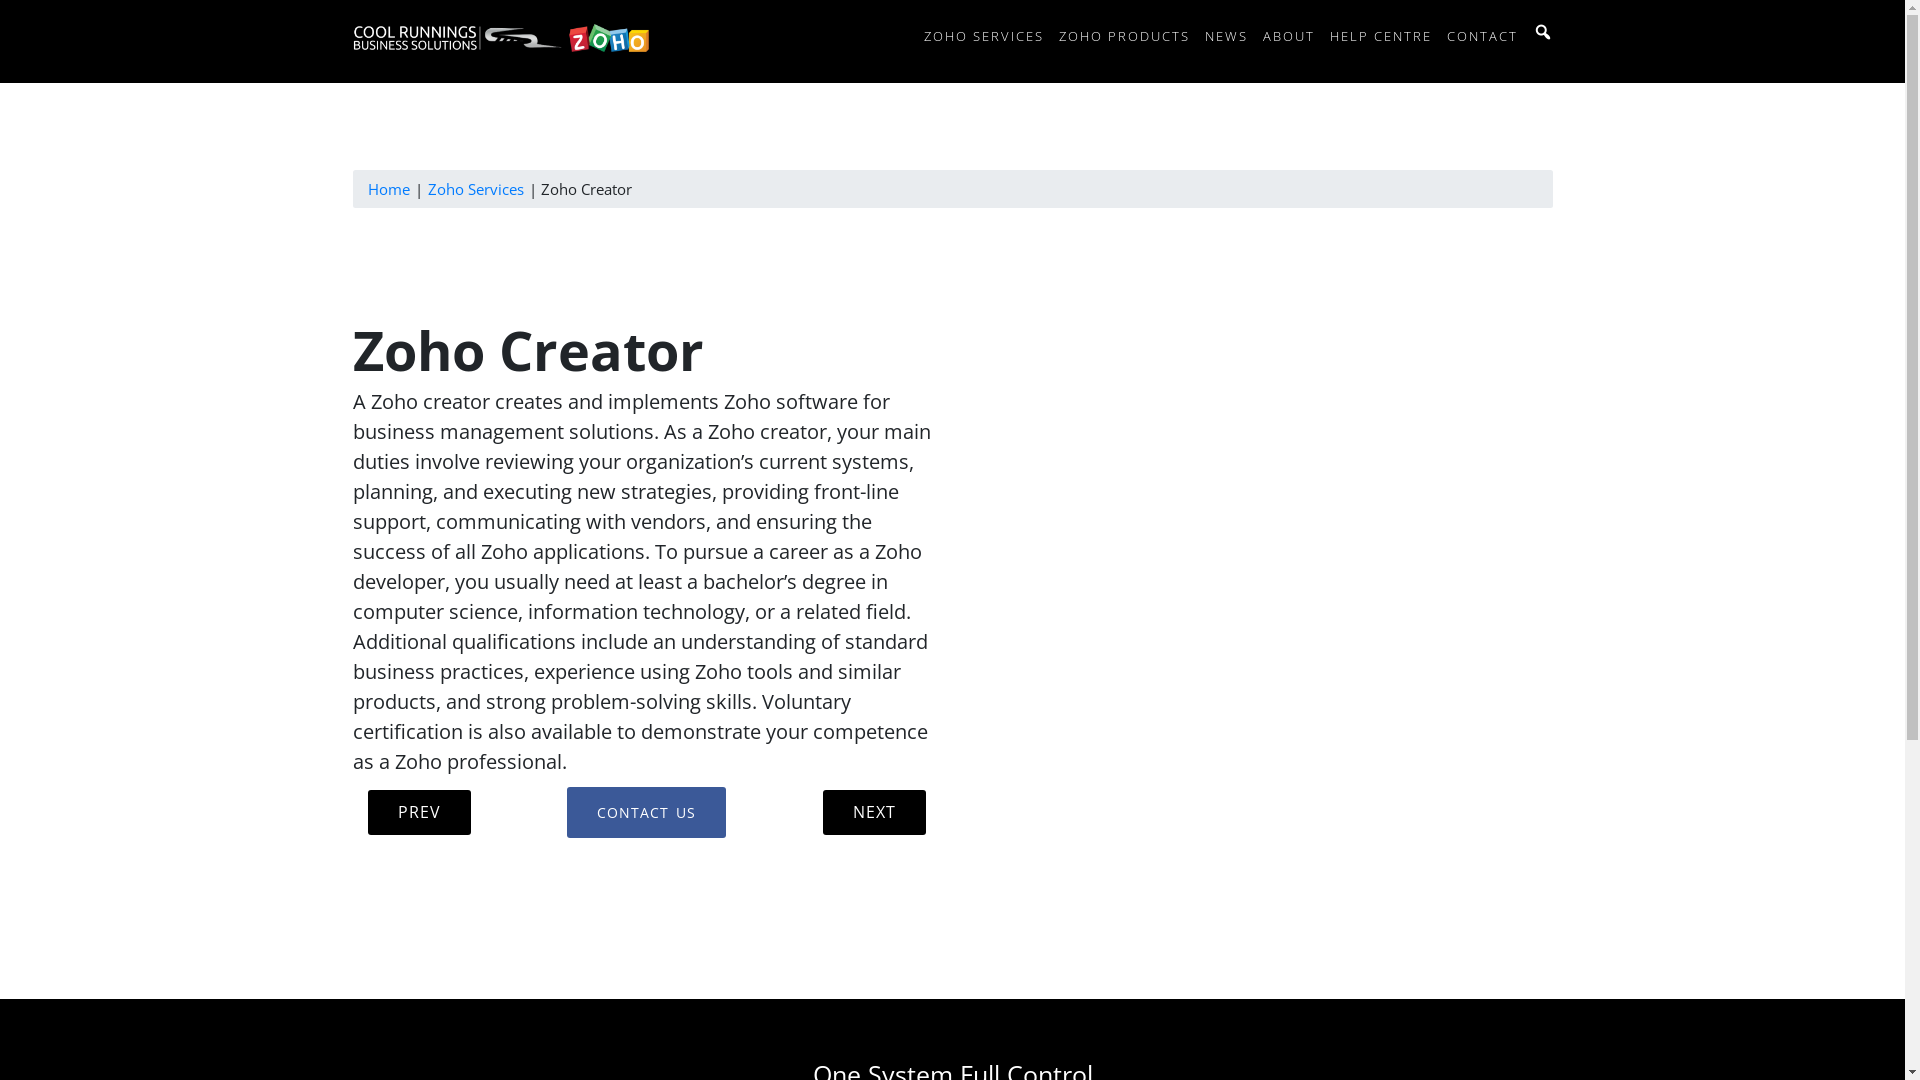  I want to click on HELP CENTRE, so click(1380, 36).